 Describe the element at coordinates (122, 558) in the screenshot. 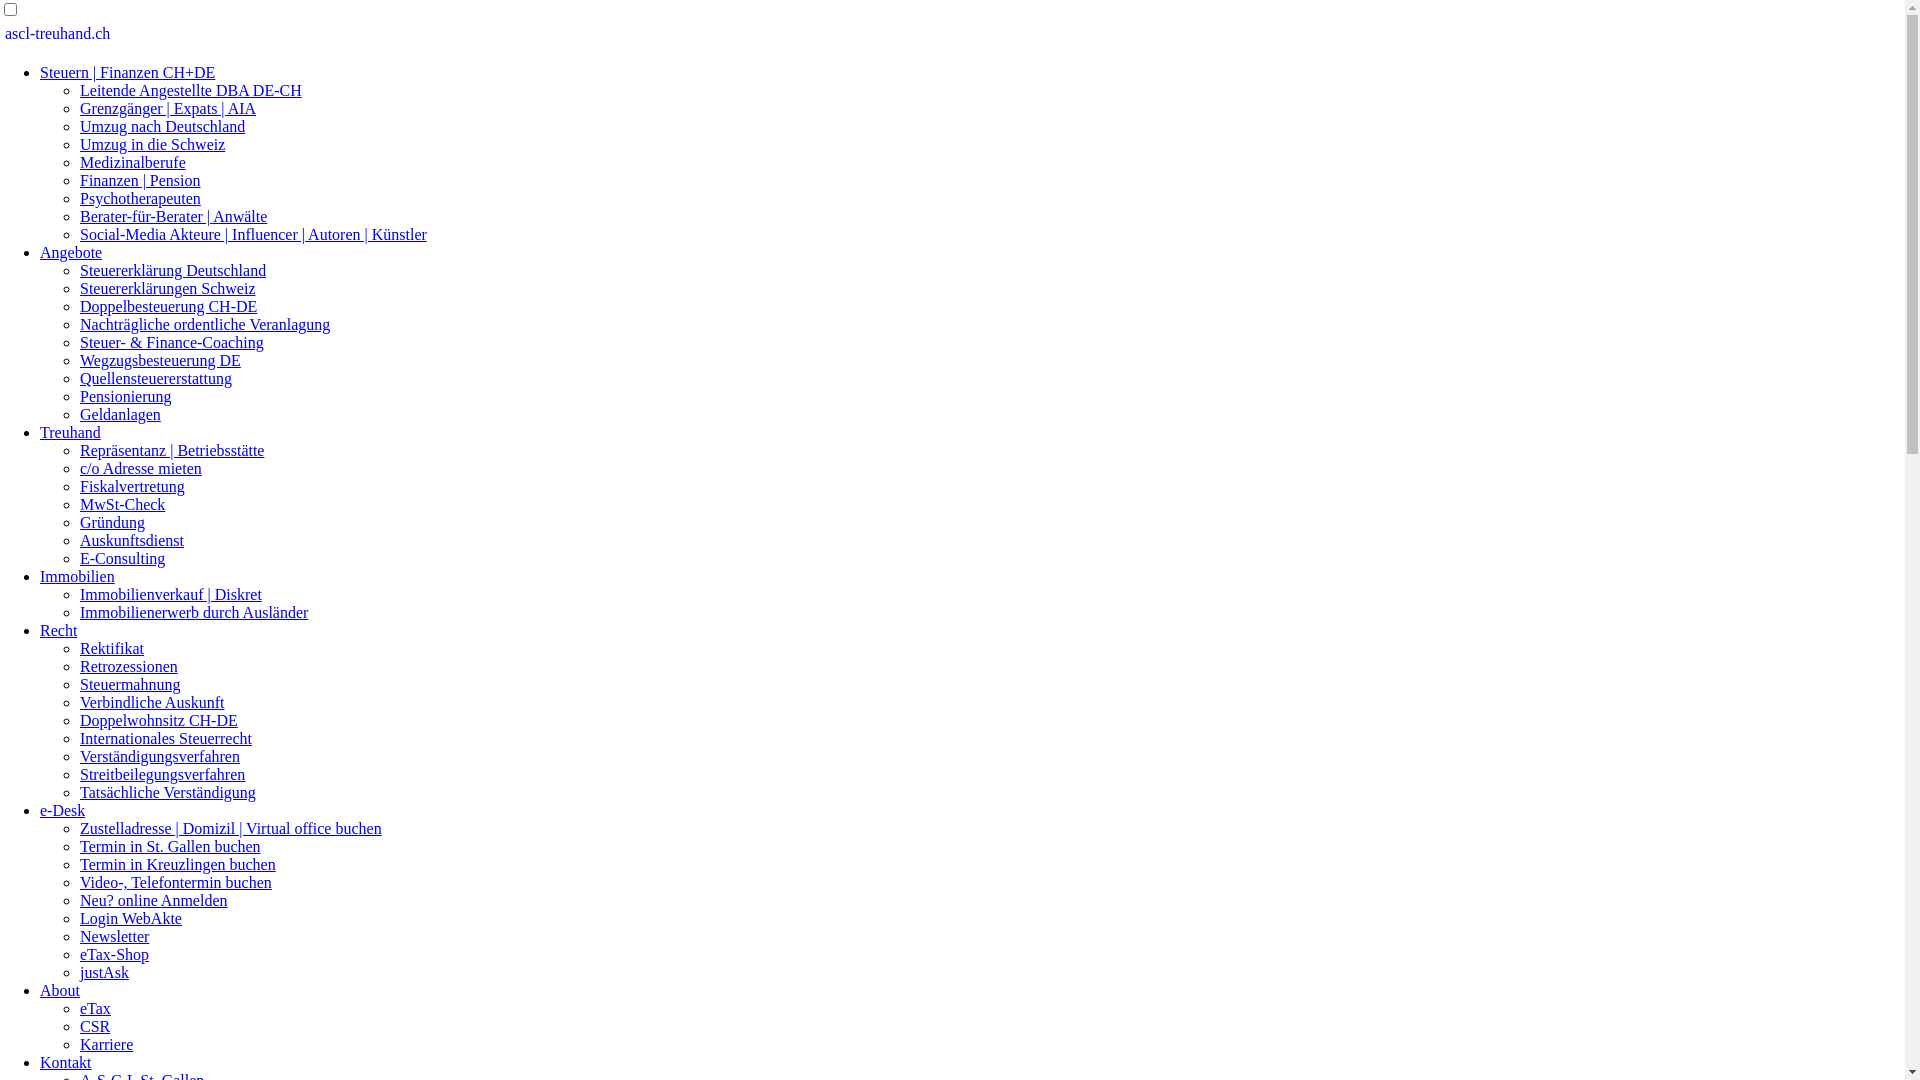

I see `E-Consulting` at that location.